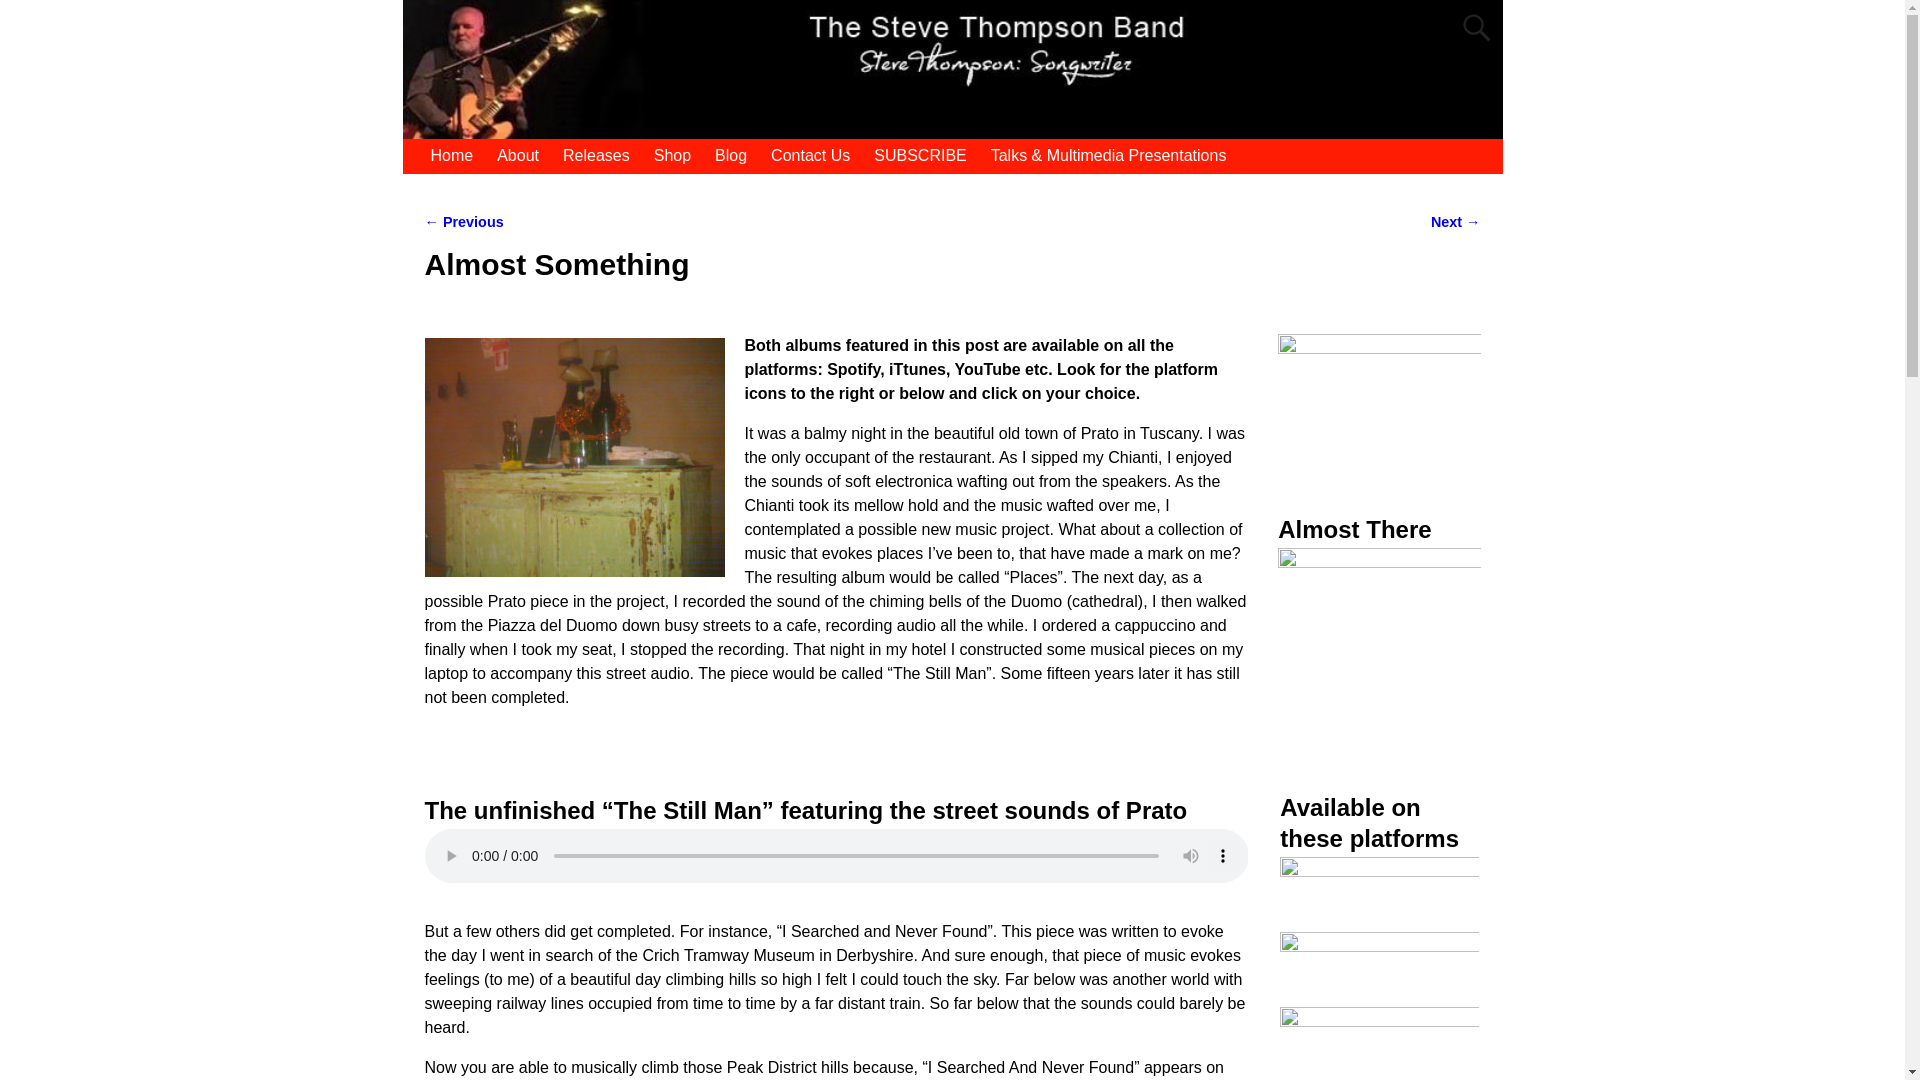 Image resolution: width=1920 pixels, height=1080 pixels. Describe the element at coordinates (596, 156) in the screenshot. I see `Releases` at that location.